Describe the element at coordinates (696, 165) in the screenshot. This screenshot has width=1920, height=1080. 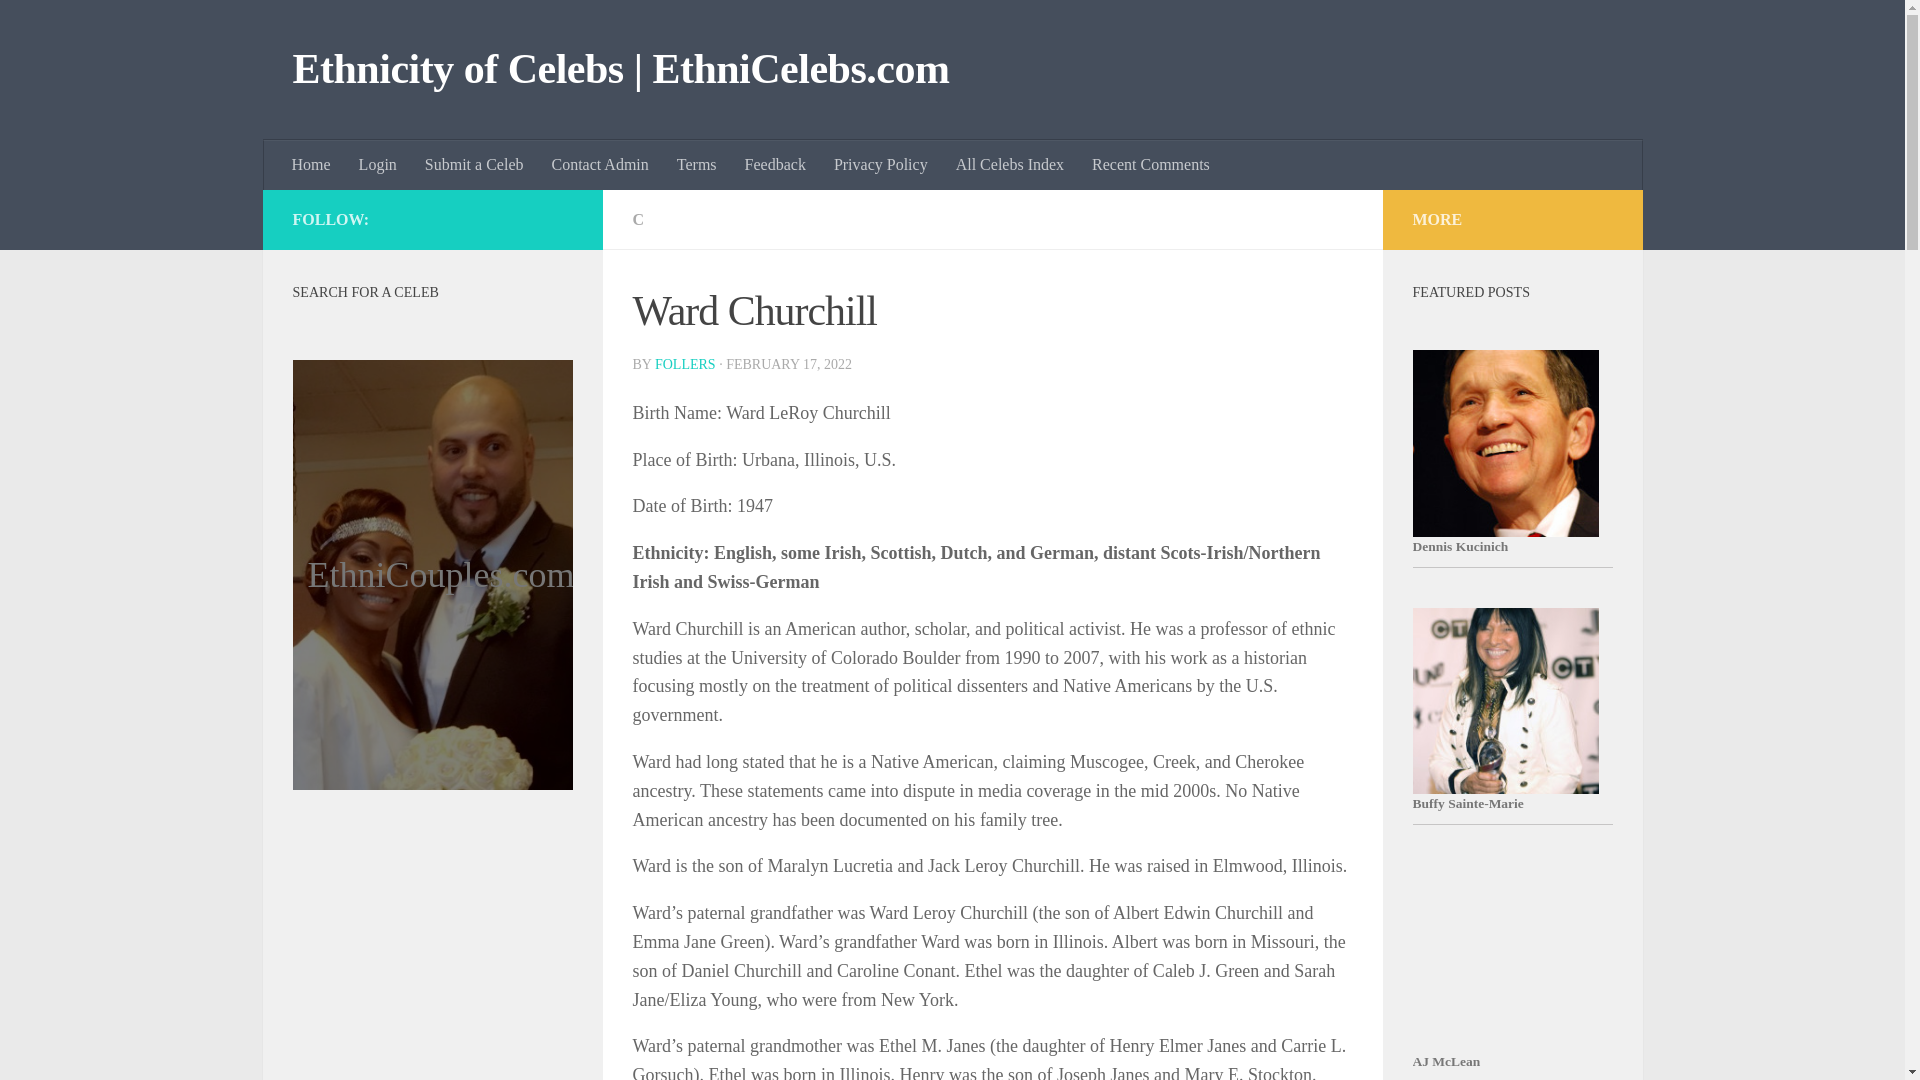
I see `Terms` at that location.